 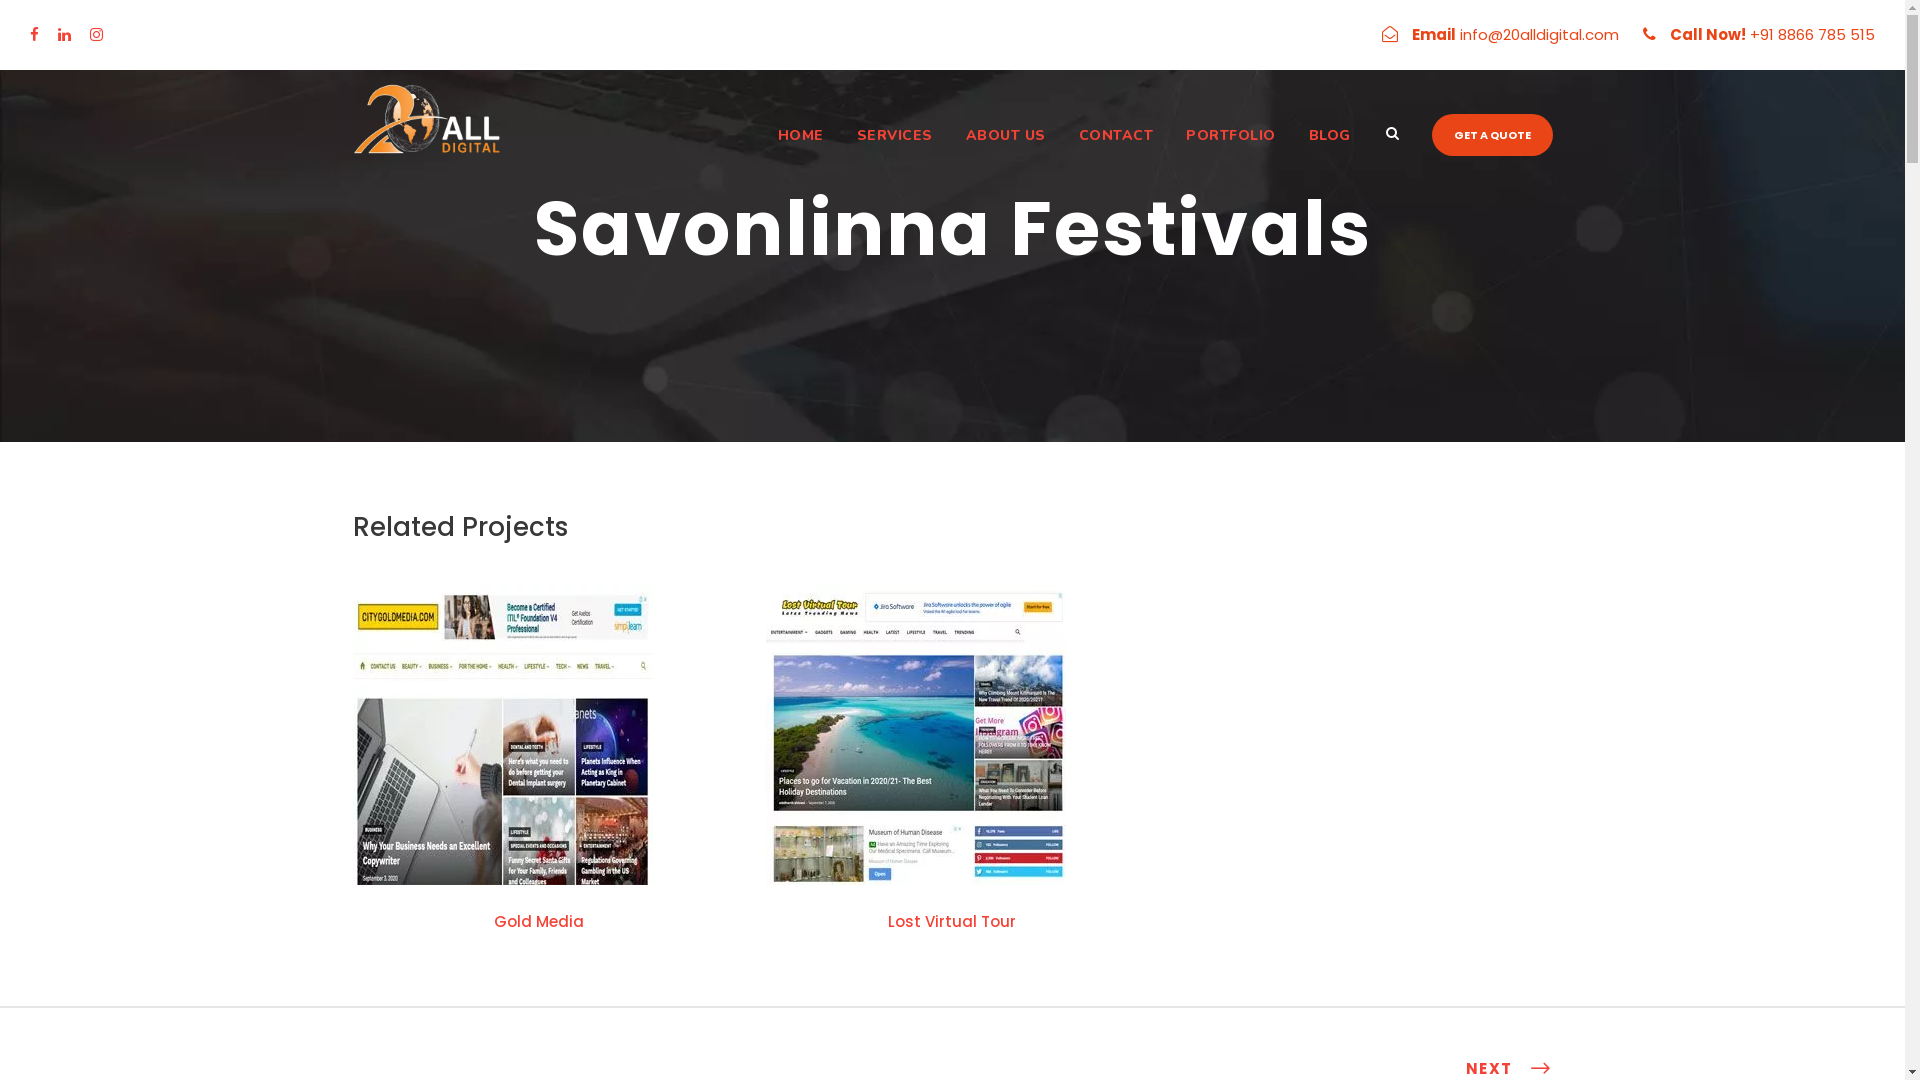 What do you see at coordinates (96, 34) in the screenshot?
I see `instagram` at bounding box center [96, 34].